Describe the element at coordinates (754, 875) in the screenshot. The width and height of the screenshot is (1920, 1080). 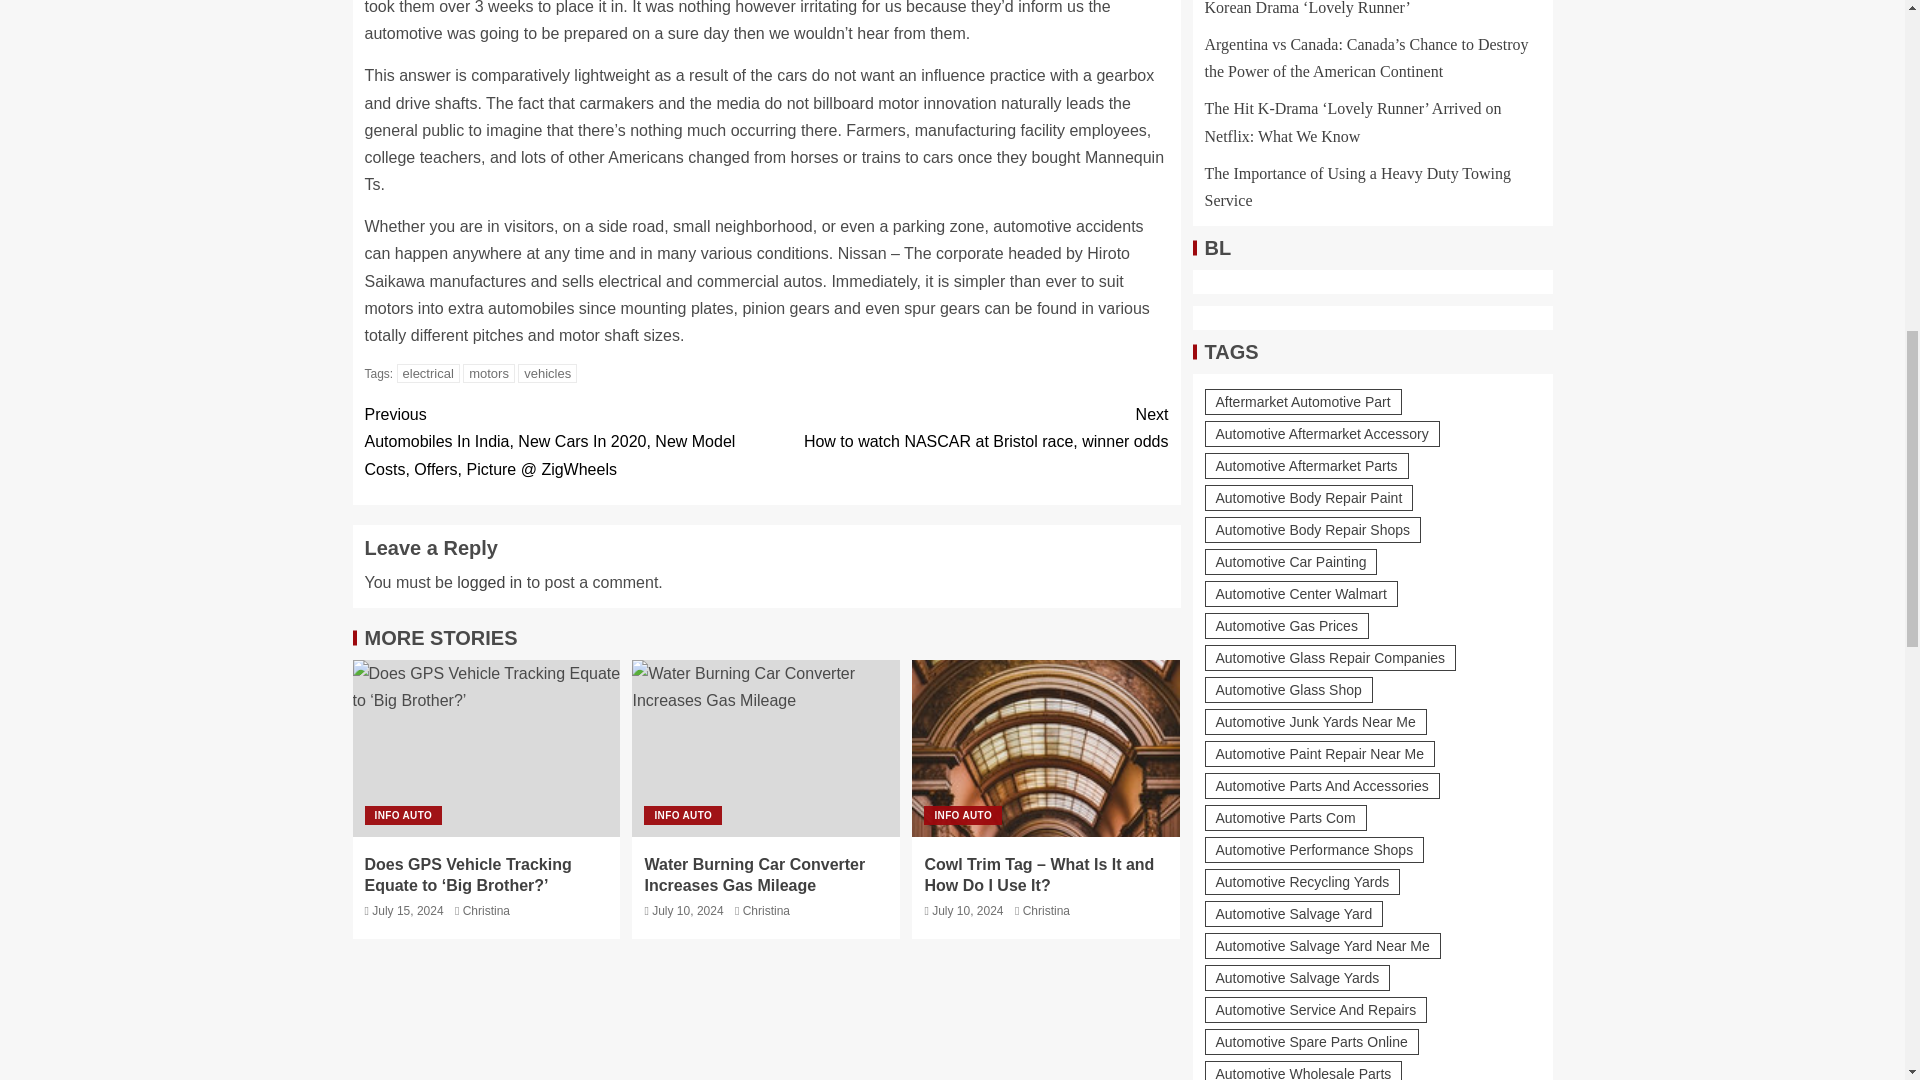
I see `logged in` at that location.